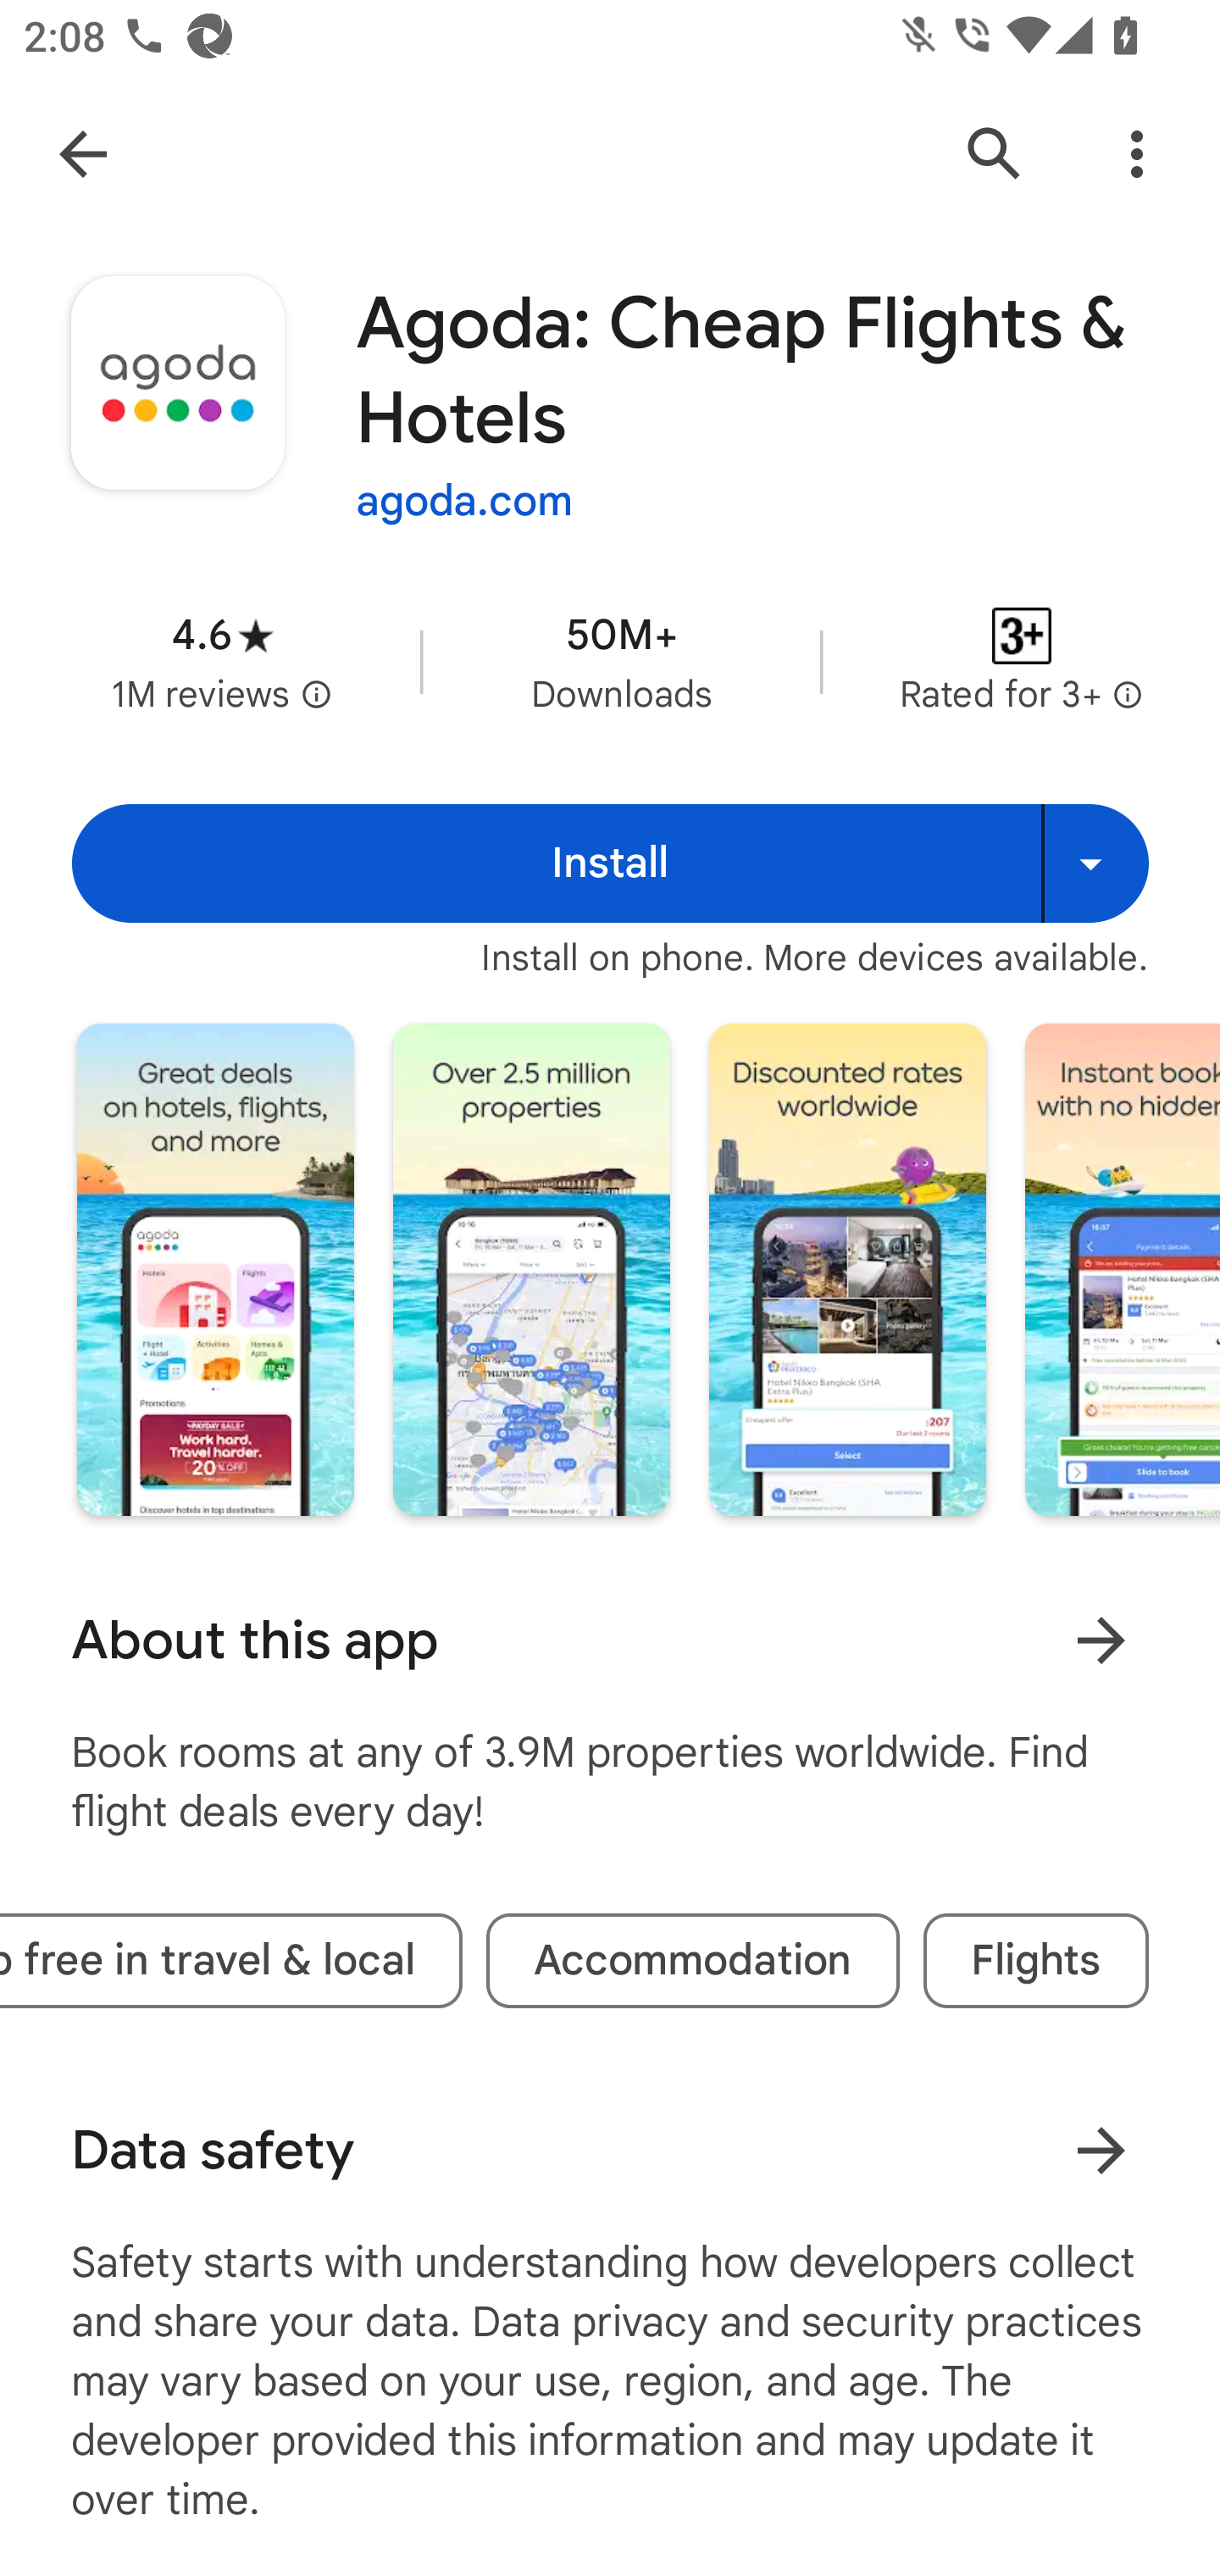 The width and height of the screenshot is (1220, 2576). Describe the element at coordinates (610, 2151) in the screenshot. I see `Data safety Learn more about data safety` at that location.